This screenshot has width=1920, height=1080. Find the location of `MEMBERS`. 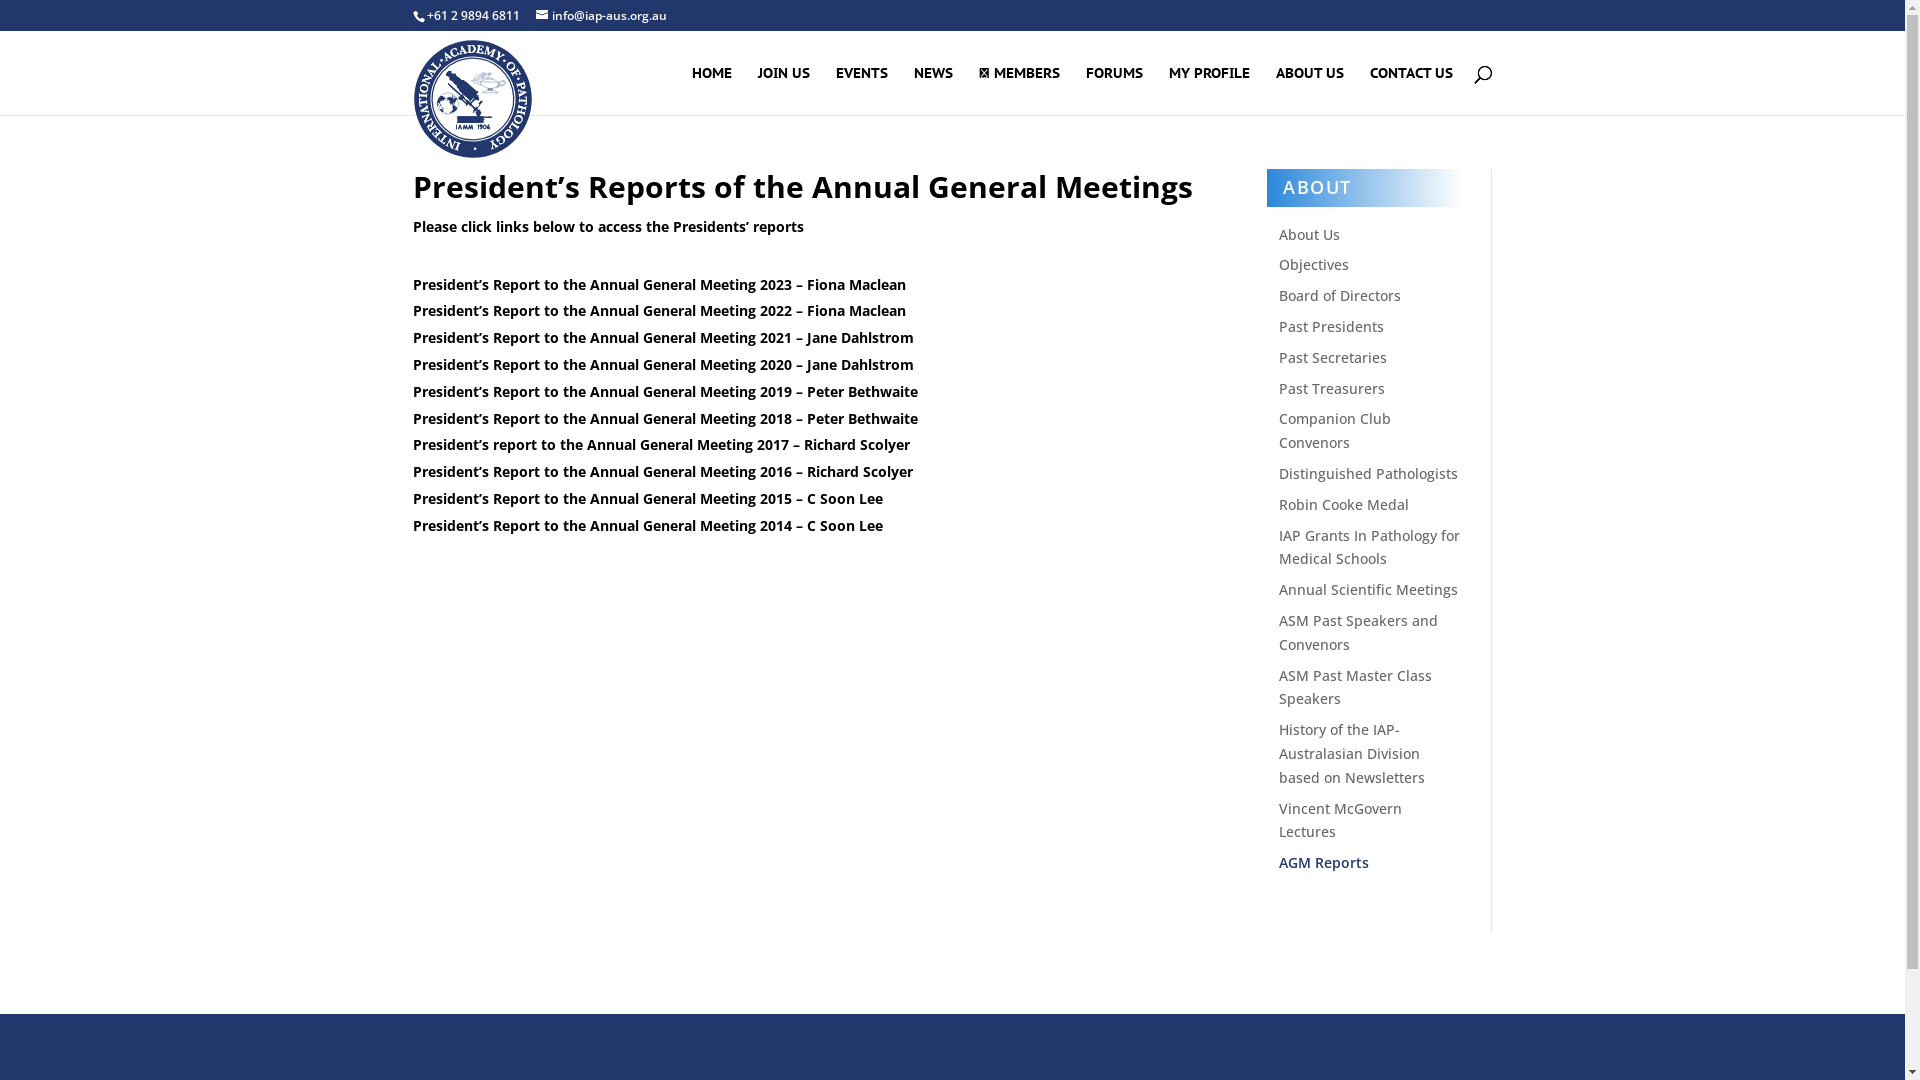

MEMBERS is located at coordinates (1018, 90).